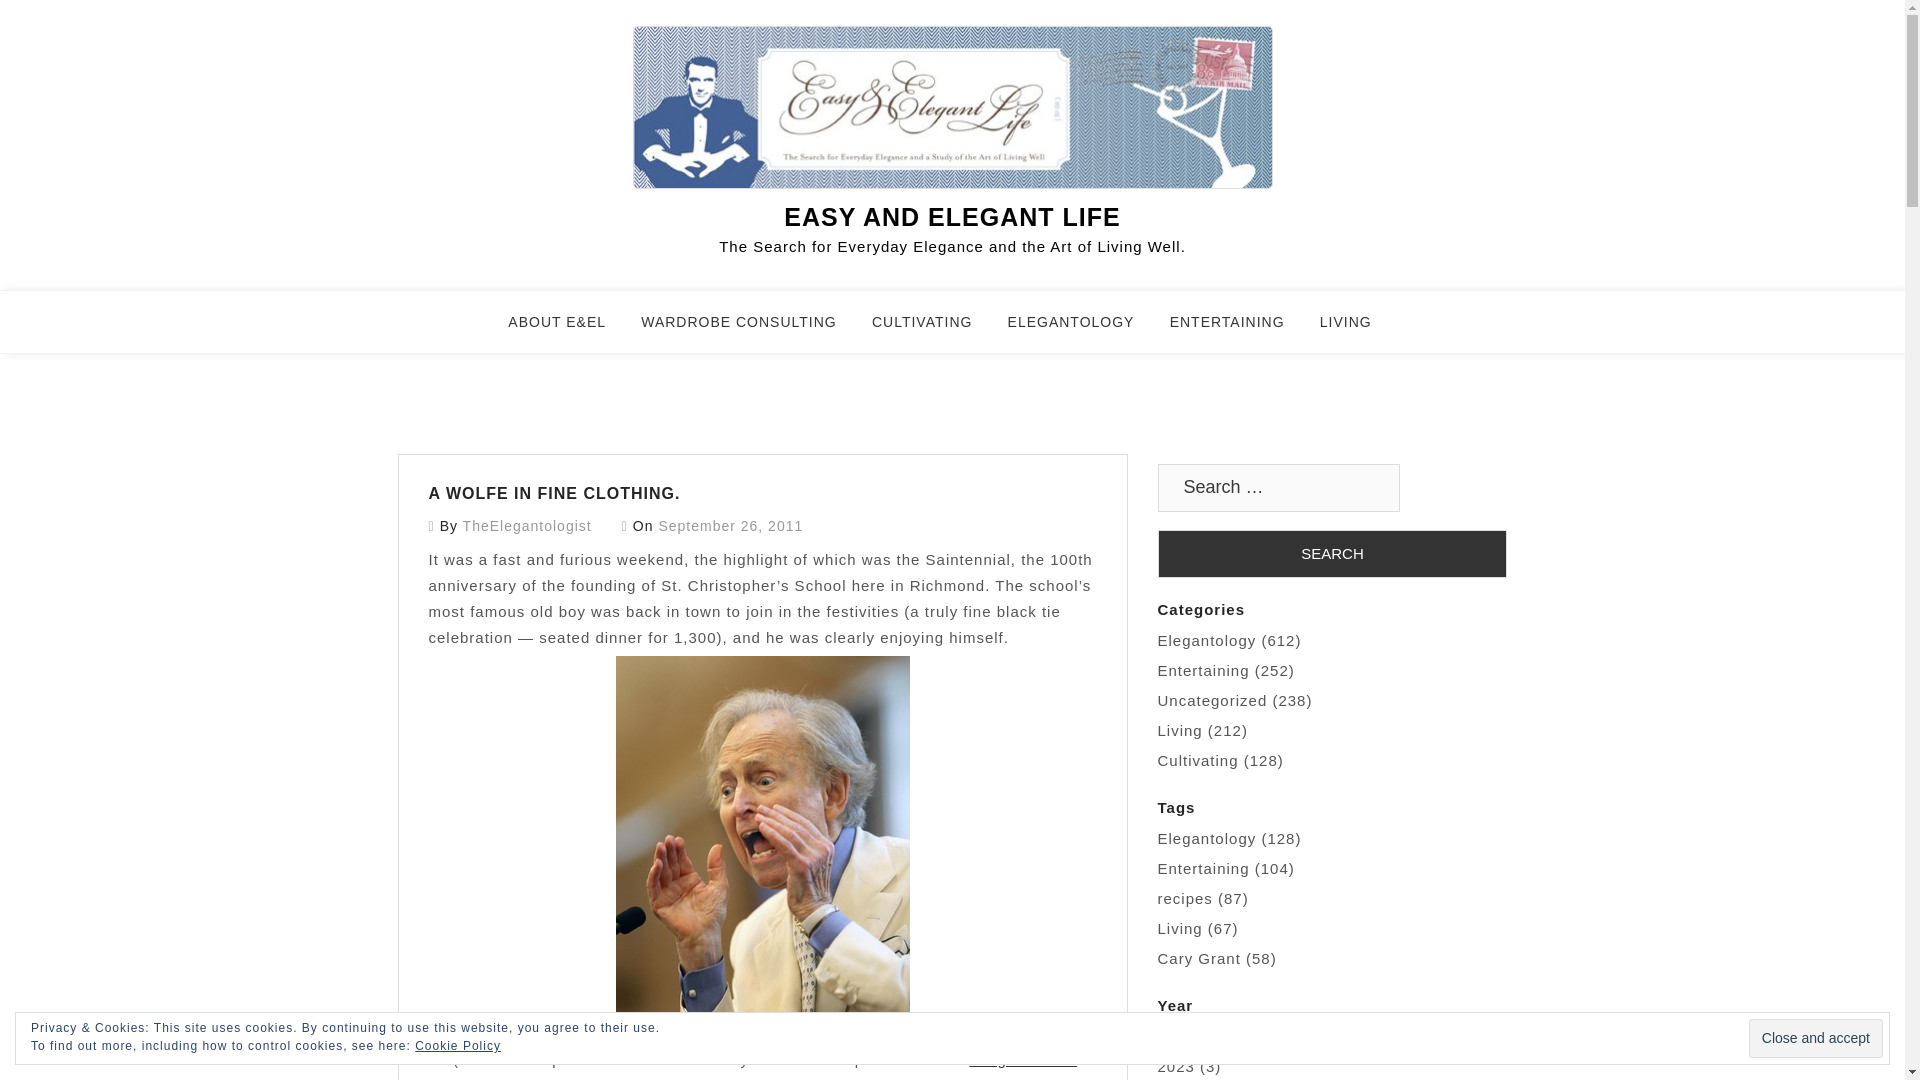 The image size is (1920, 1080). Describe the element at coordinates (868, 1065) in the screenshot. I see `Image via The Richmond Times-Dispatch` at that location.